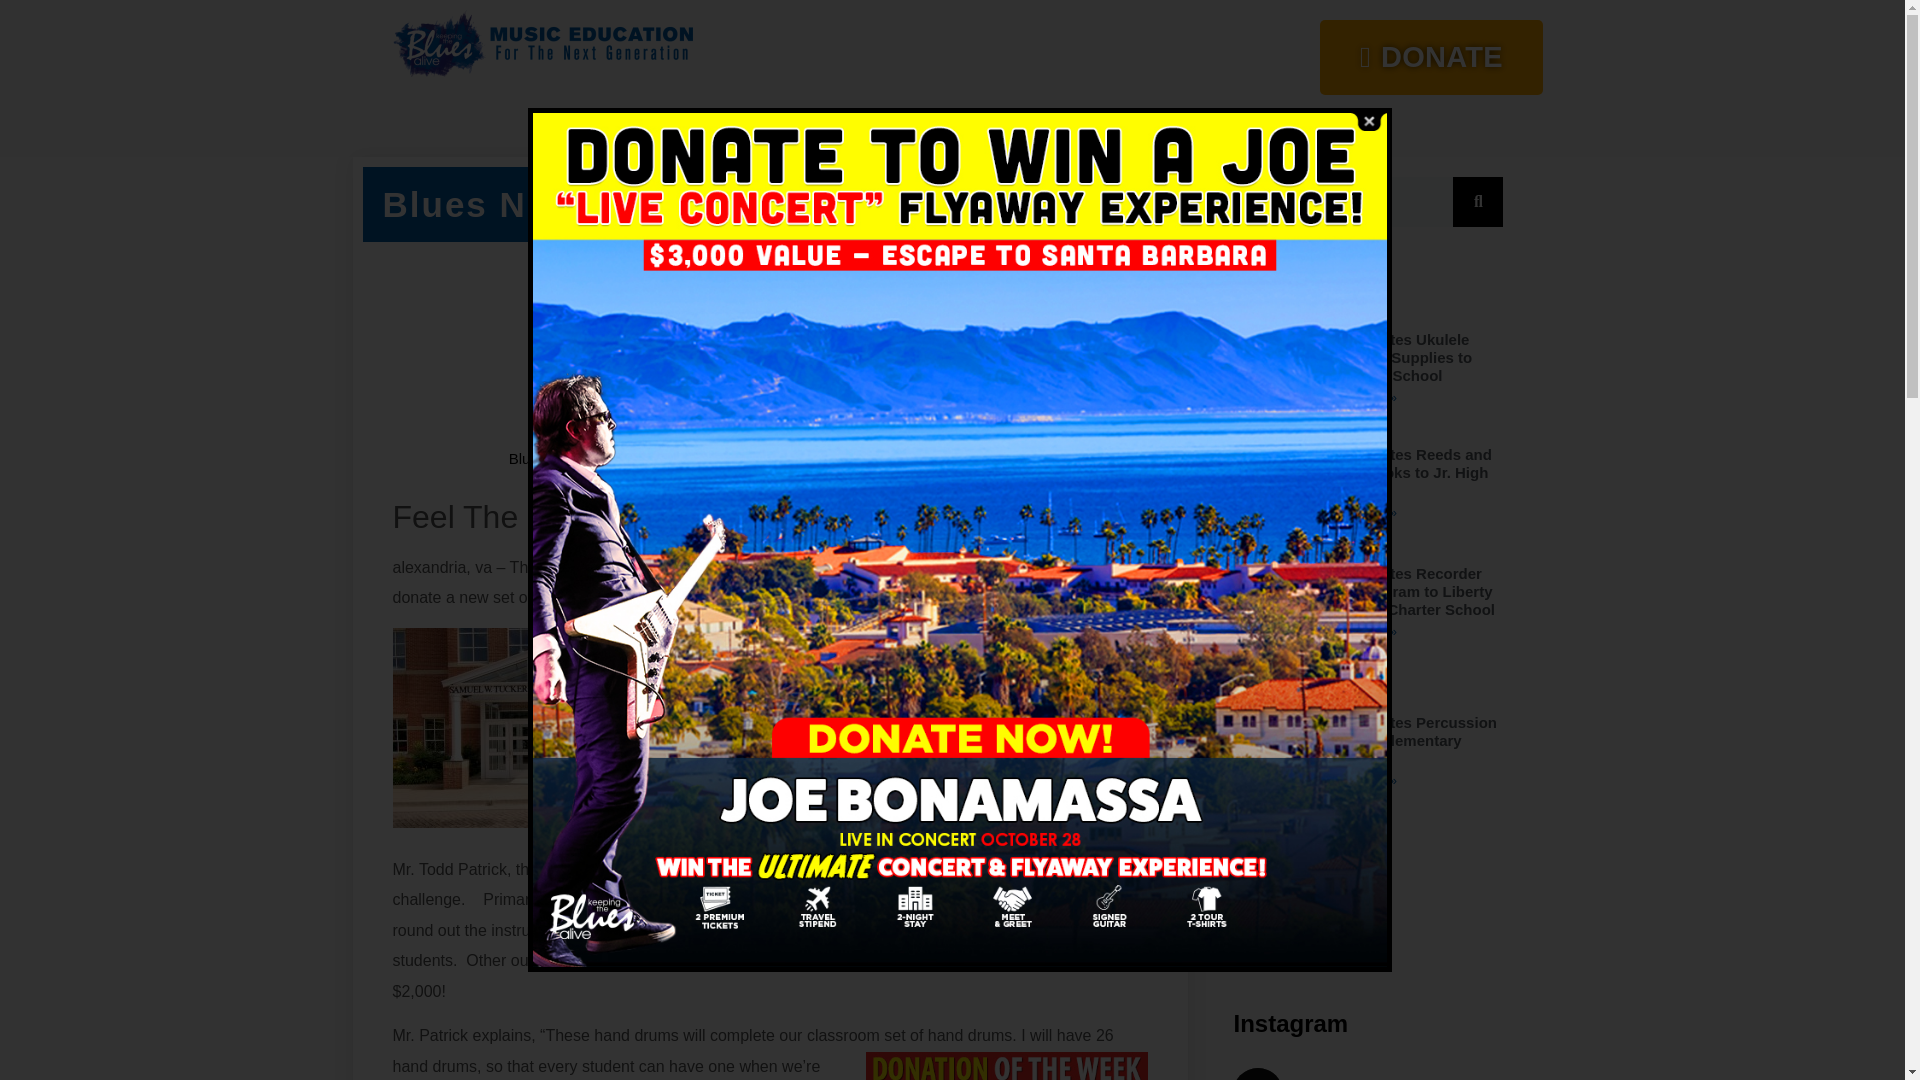 Image resolution: width=1920 pixels, height=1080 pixels. What do you see at coordinates (908, 126) in the screenshot?
I see `Programs` at bounding box center [908, 126].